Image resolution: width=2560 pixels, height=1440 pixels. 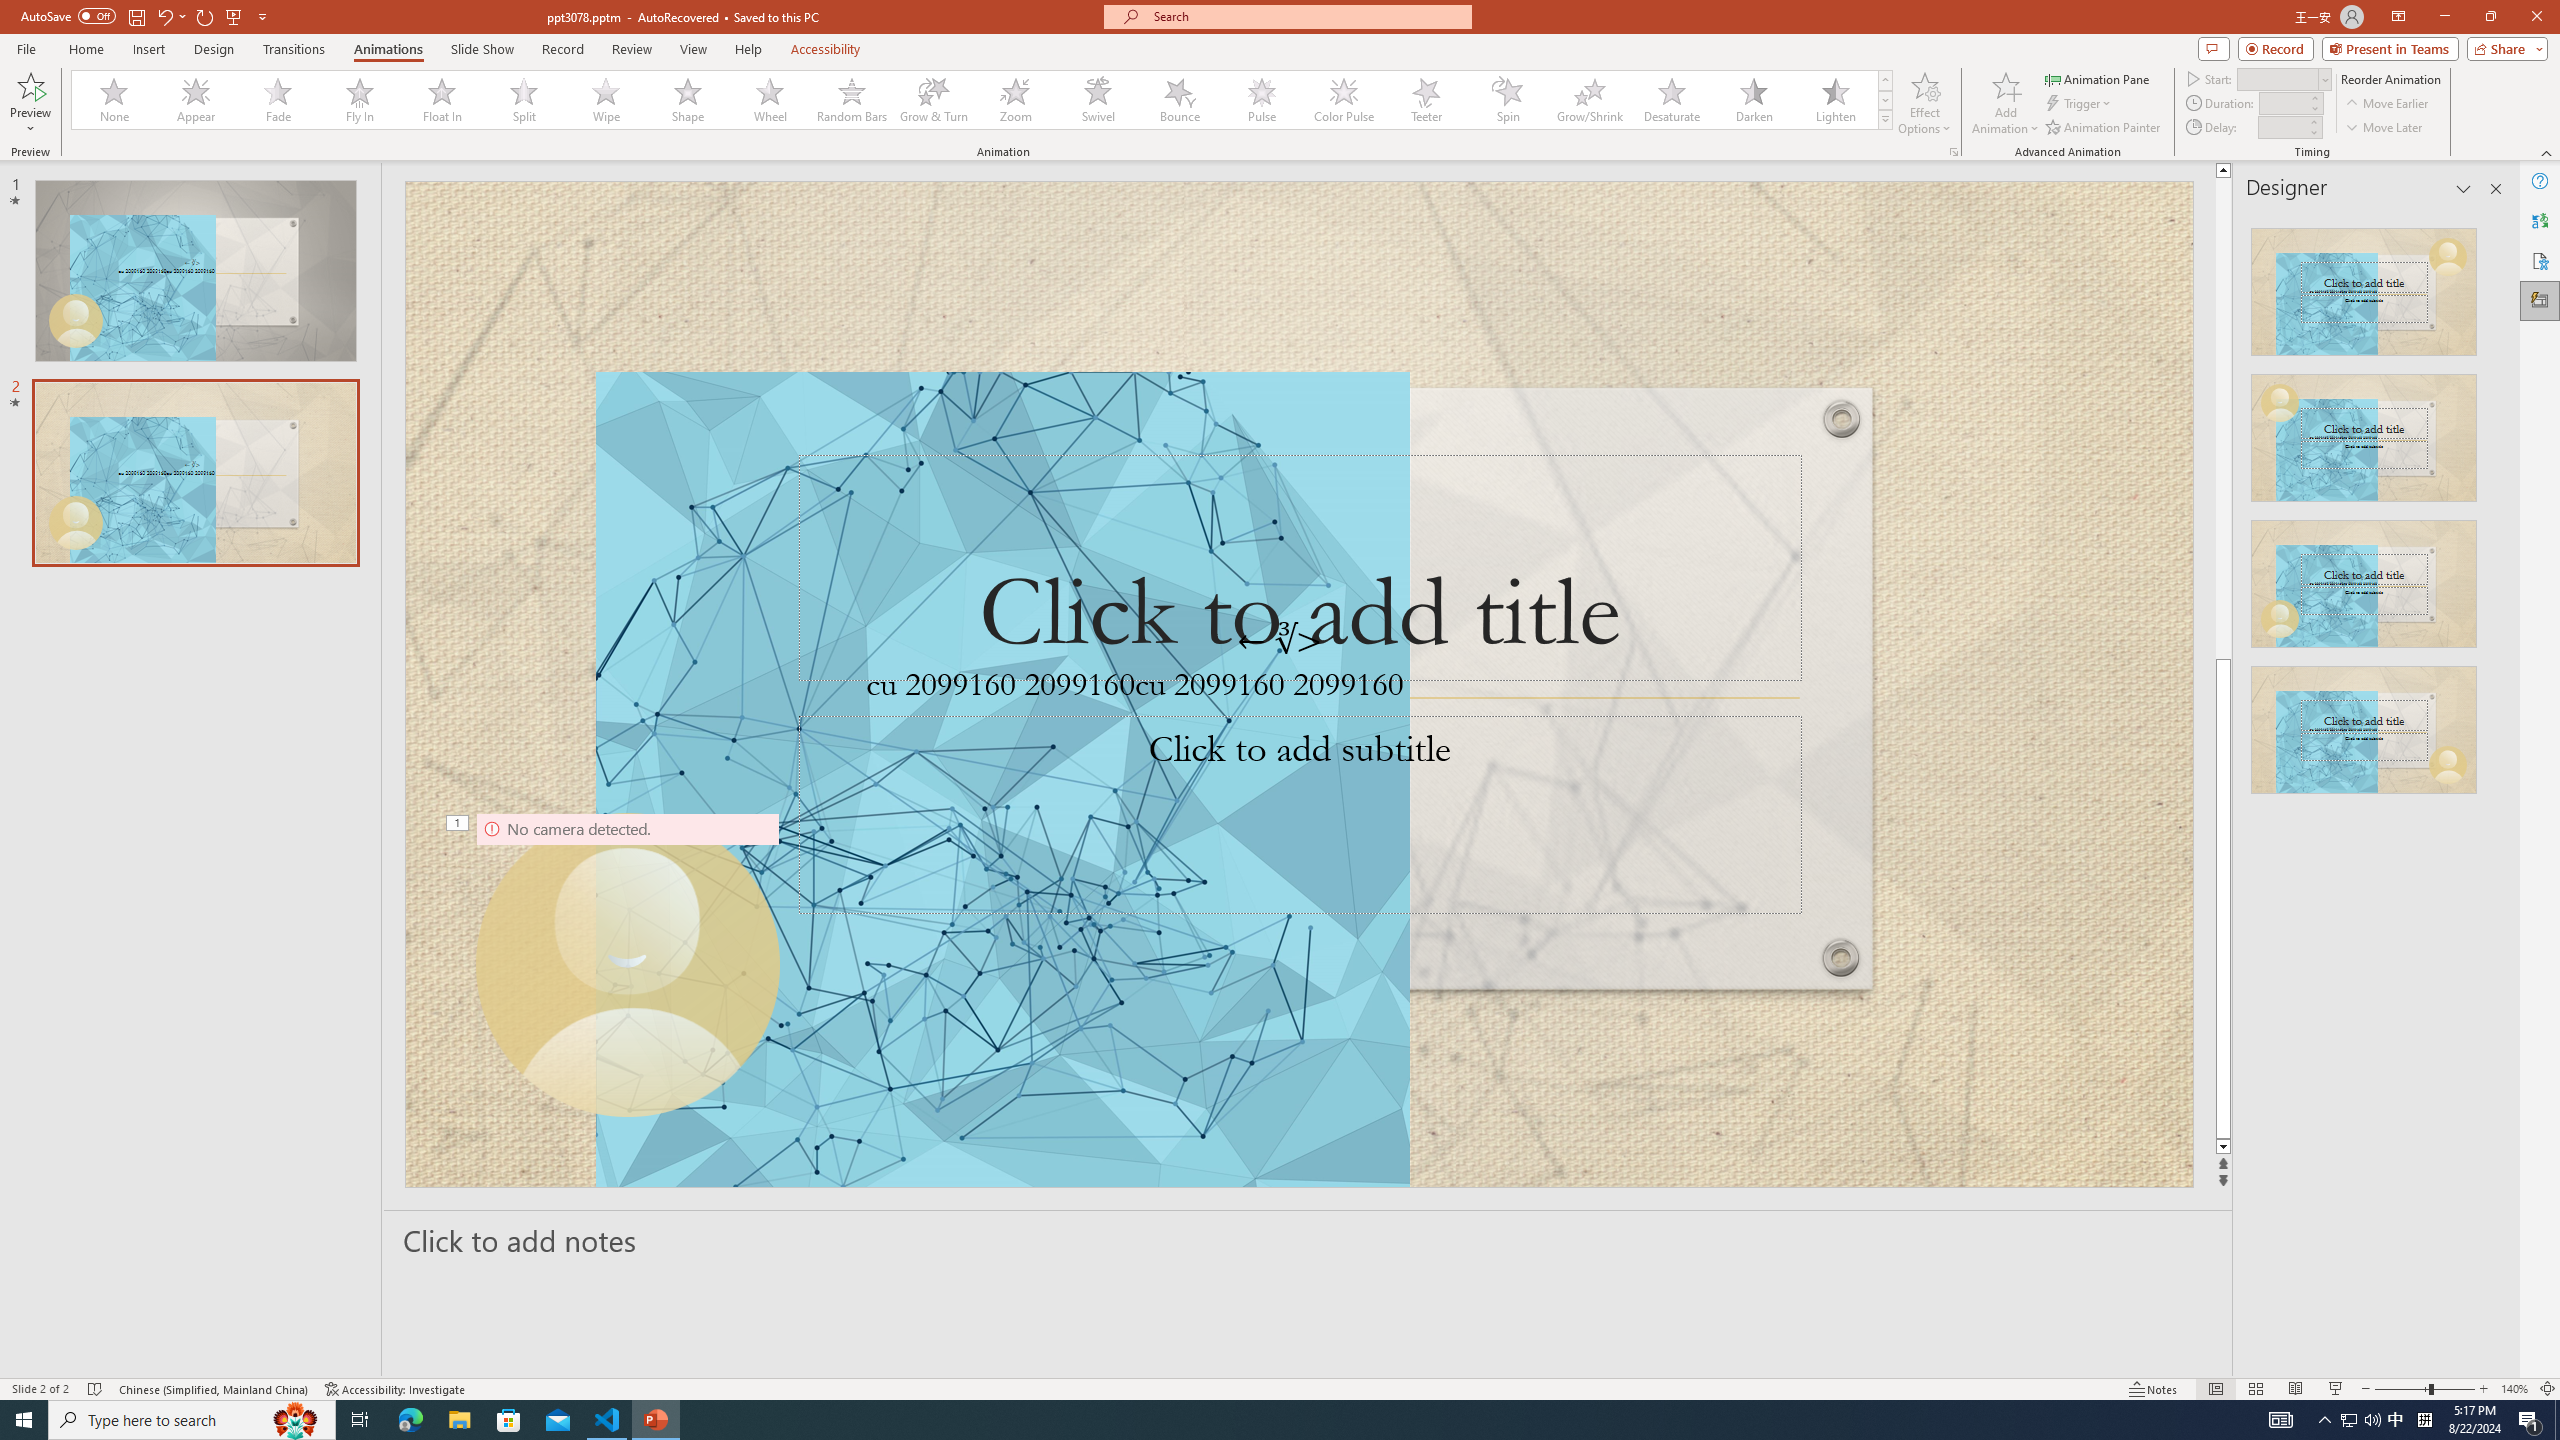 What do you see at coordinates (2386, 104) in the screenshot?
I see `Move Earlier` at bounding box center [2386, 104].